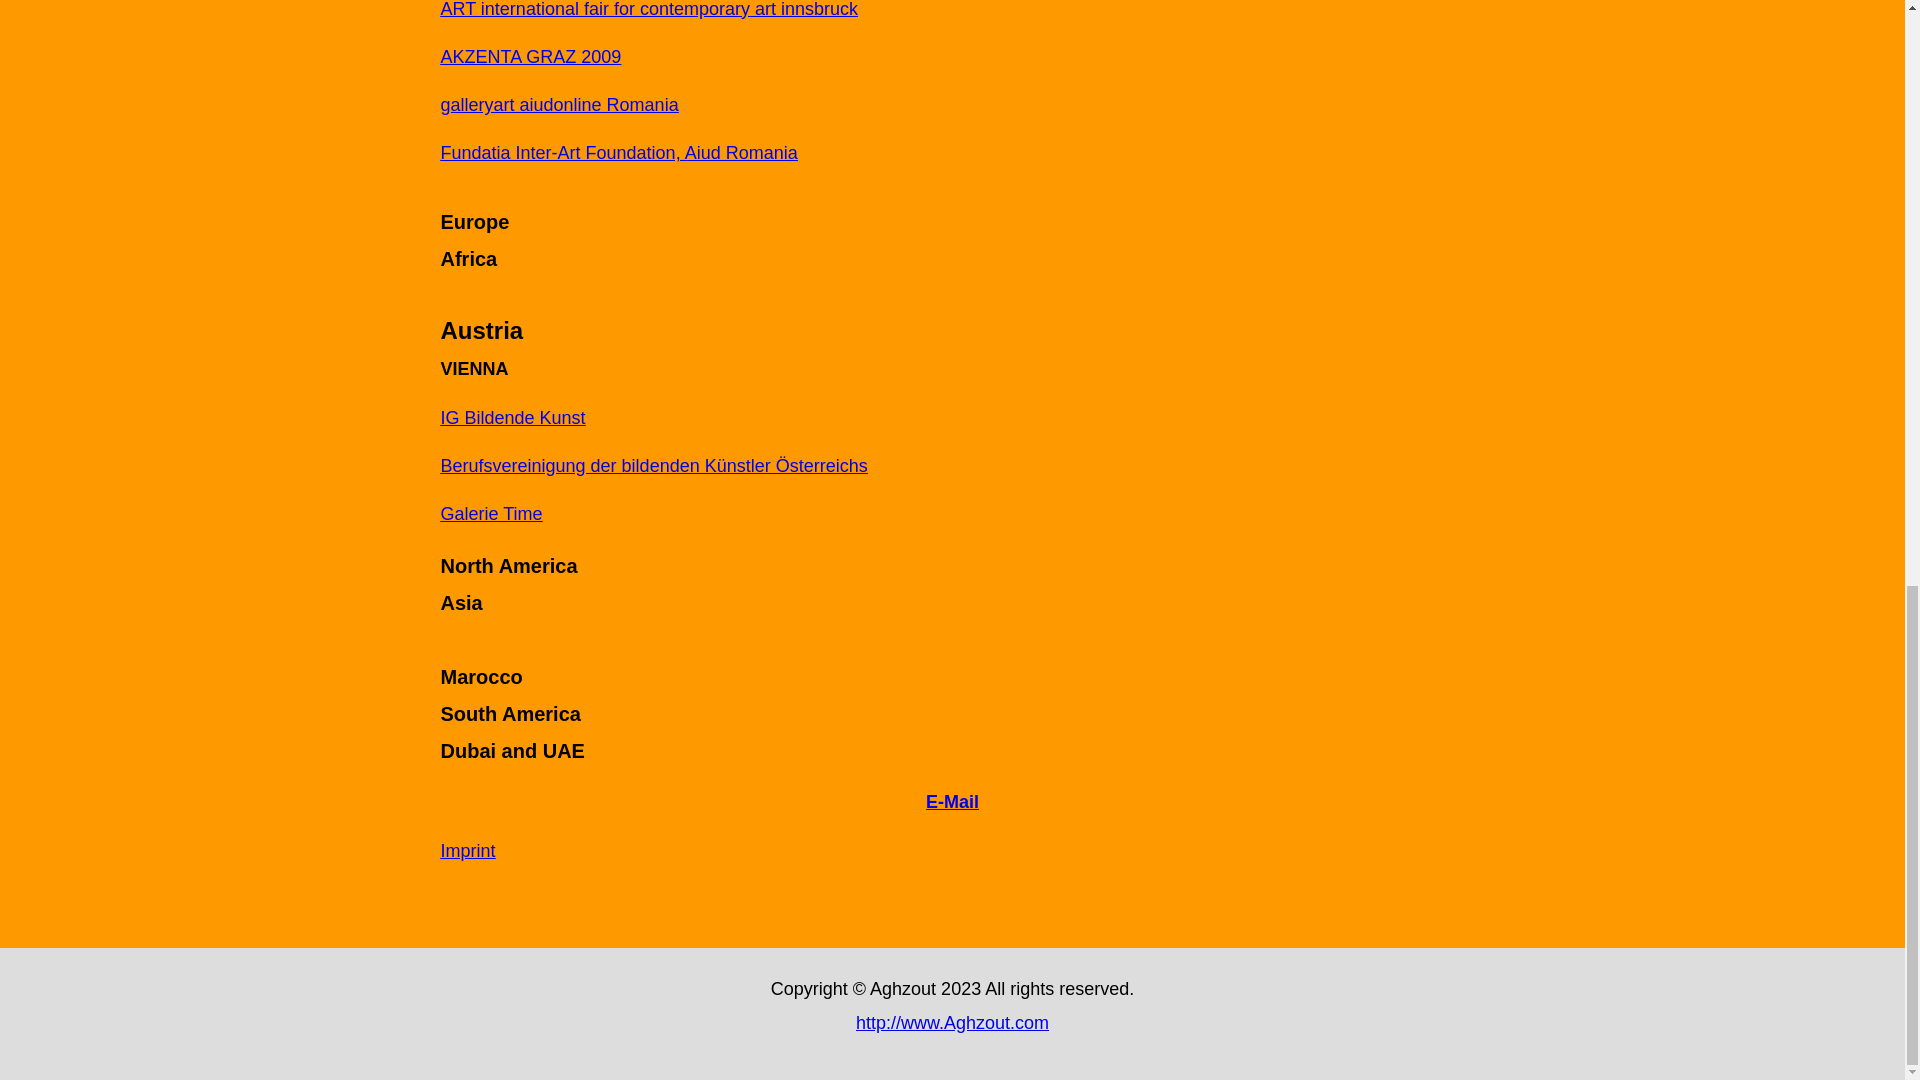 Image resolution: width=1920 pixels, height=1080 pixels. Describe the element at coordinates (952, 802) in the screenshot. I see `E-Mail` at that location.